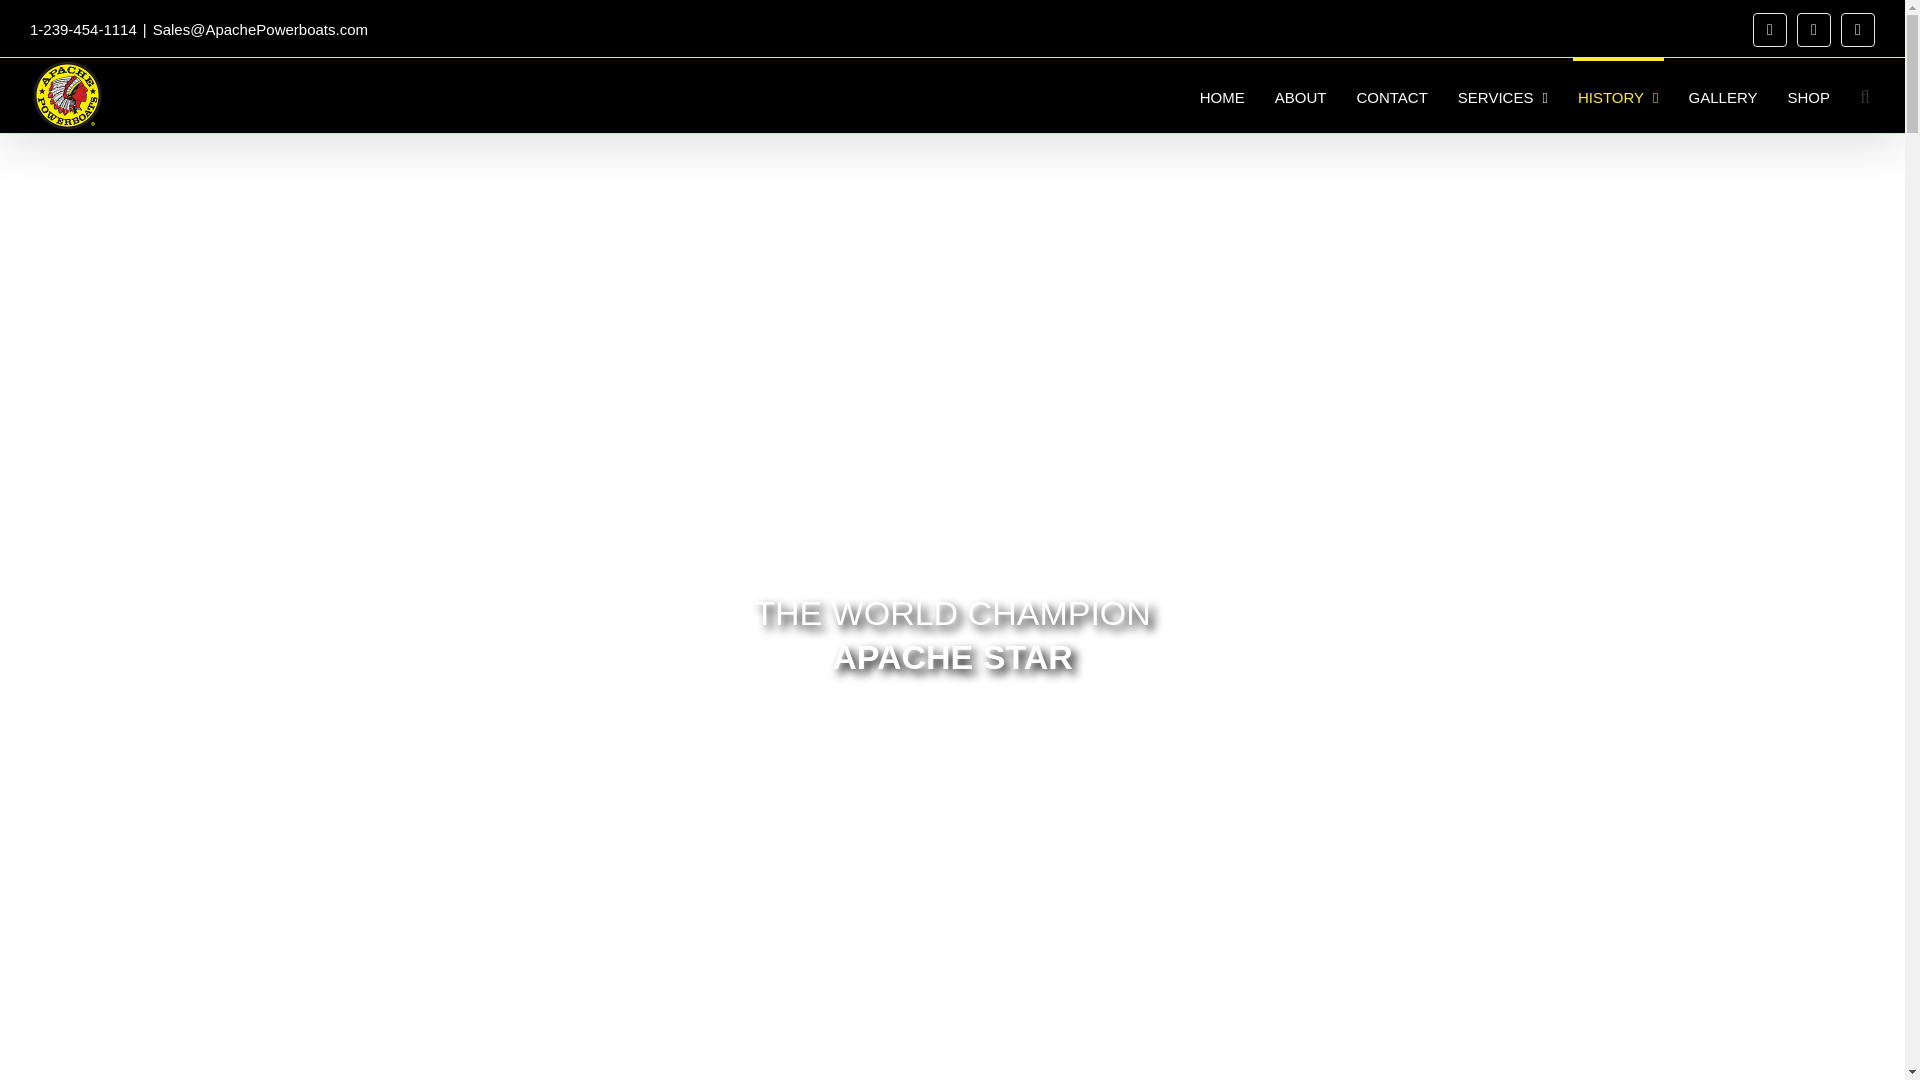  Describe the element at coordinates (1858, 30) in the screenshot. I see `YouTube` at that location.